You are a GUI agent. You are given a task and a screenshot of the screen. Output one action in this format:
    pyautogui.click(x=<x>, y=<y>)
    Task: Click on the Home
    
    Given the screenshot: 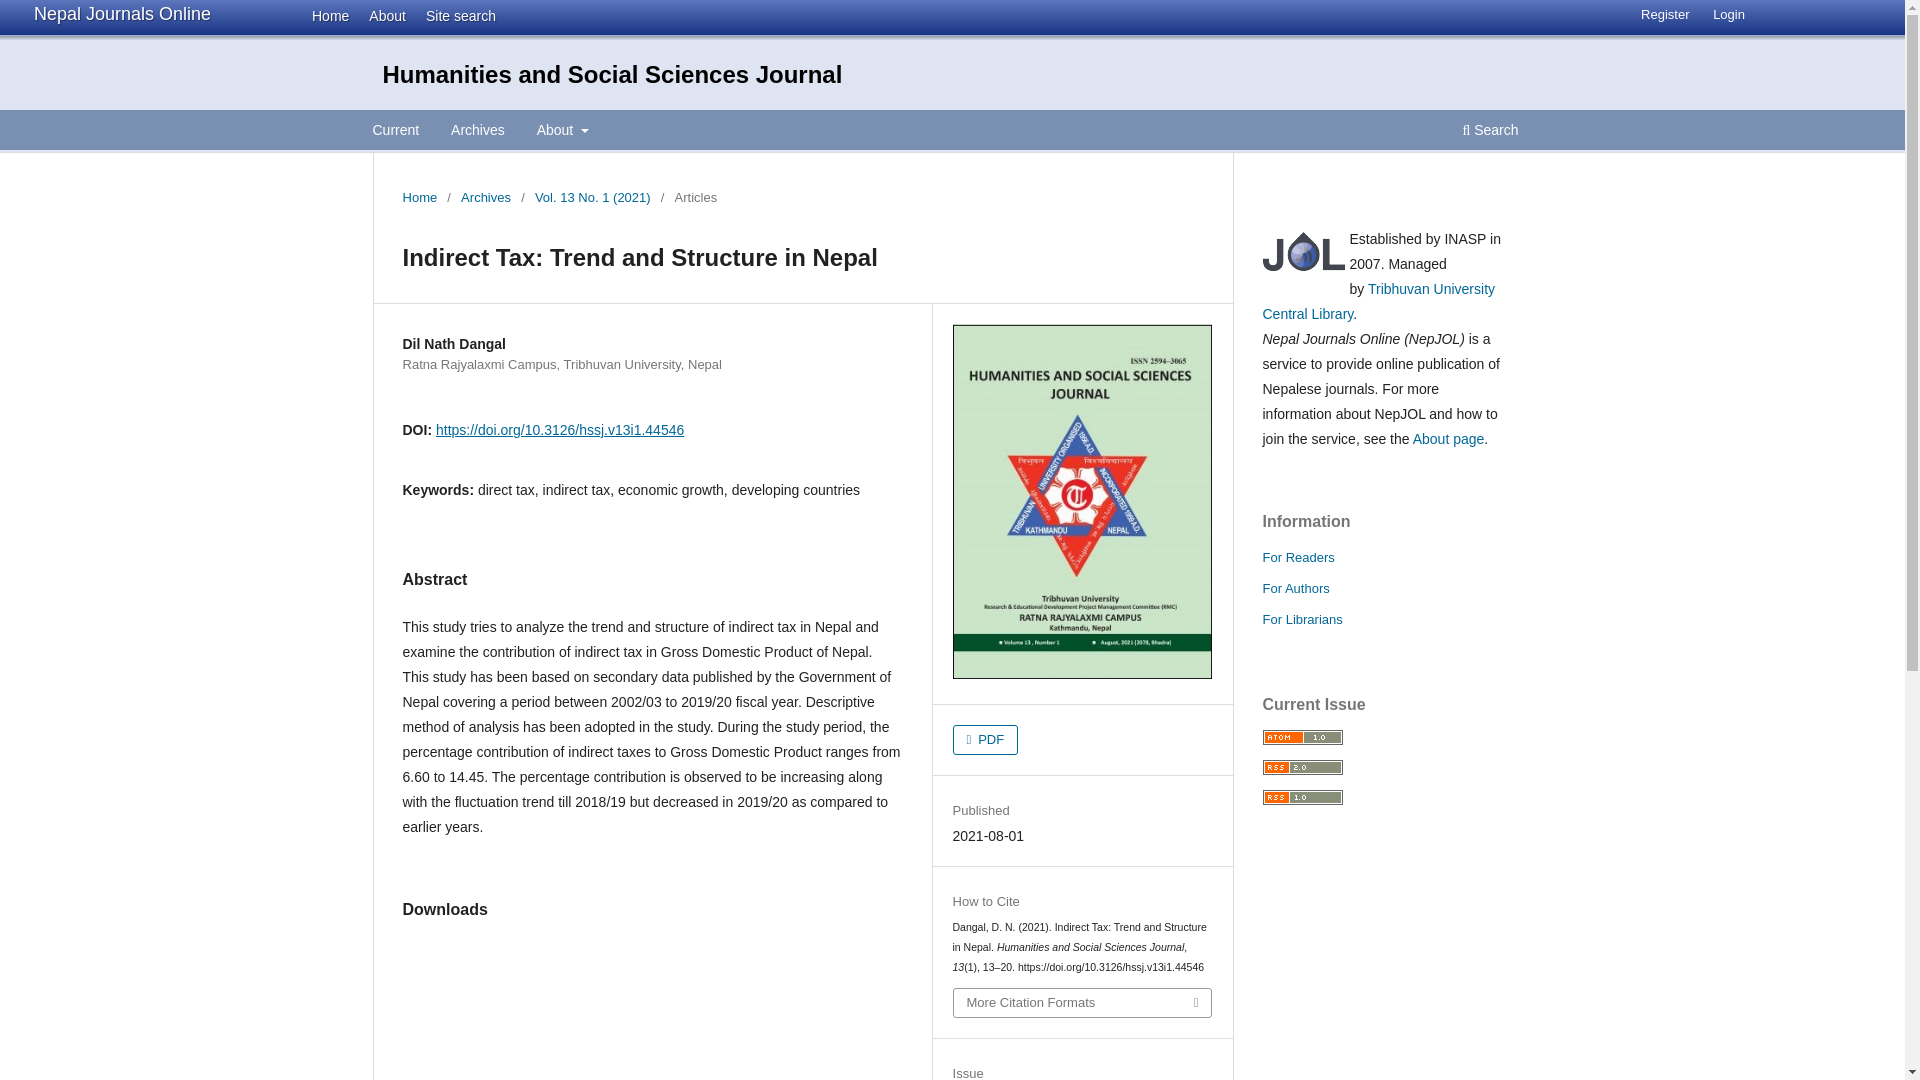 What is the action you would take?
    pyautogui.click(x=324, y=15)
    